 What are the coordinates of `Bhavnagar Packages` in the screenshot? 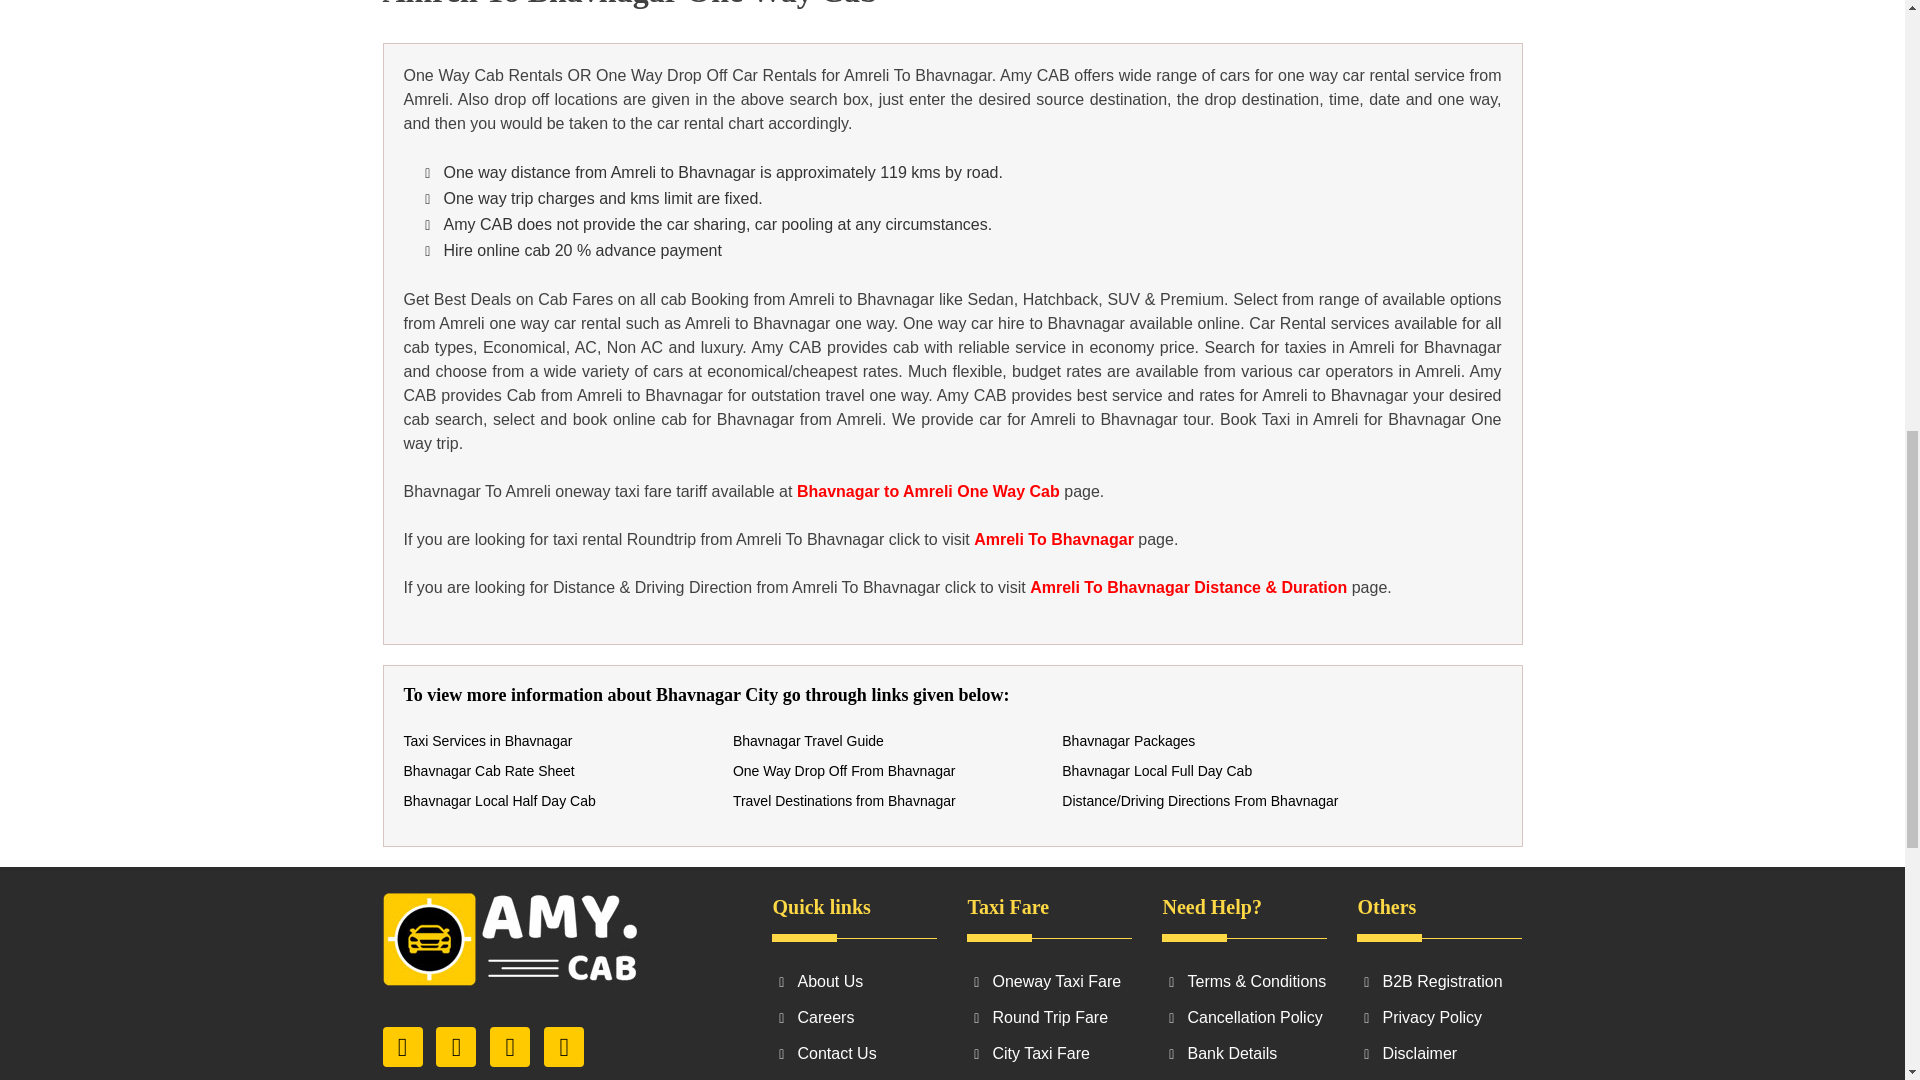 It's located at (1128, 741).